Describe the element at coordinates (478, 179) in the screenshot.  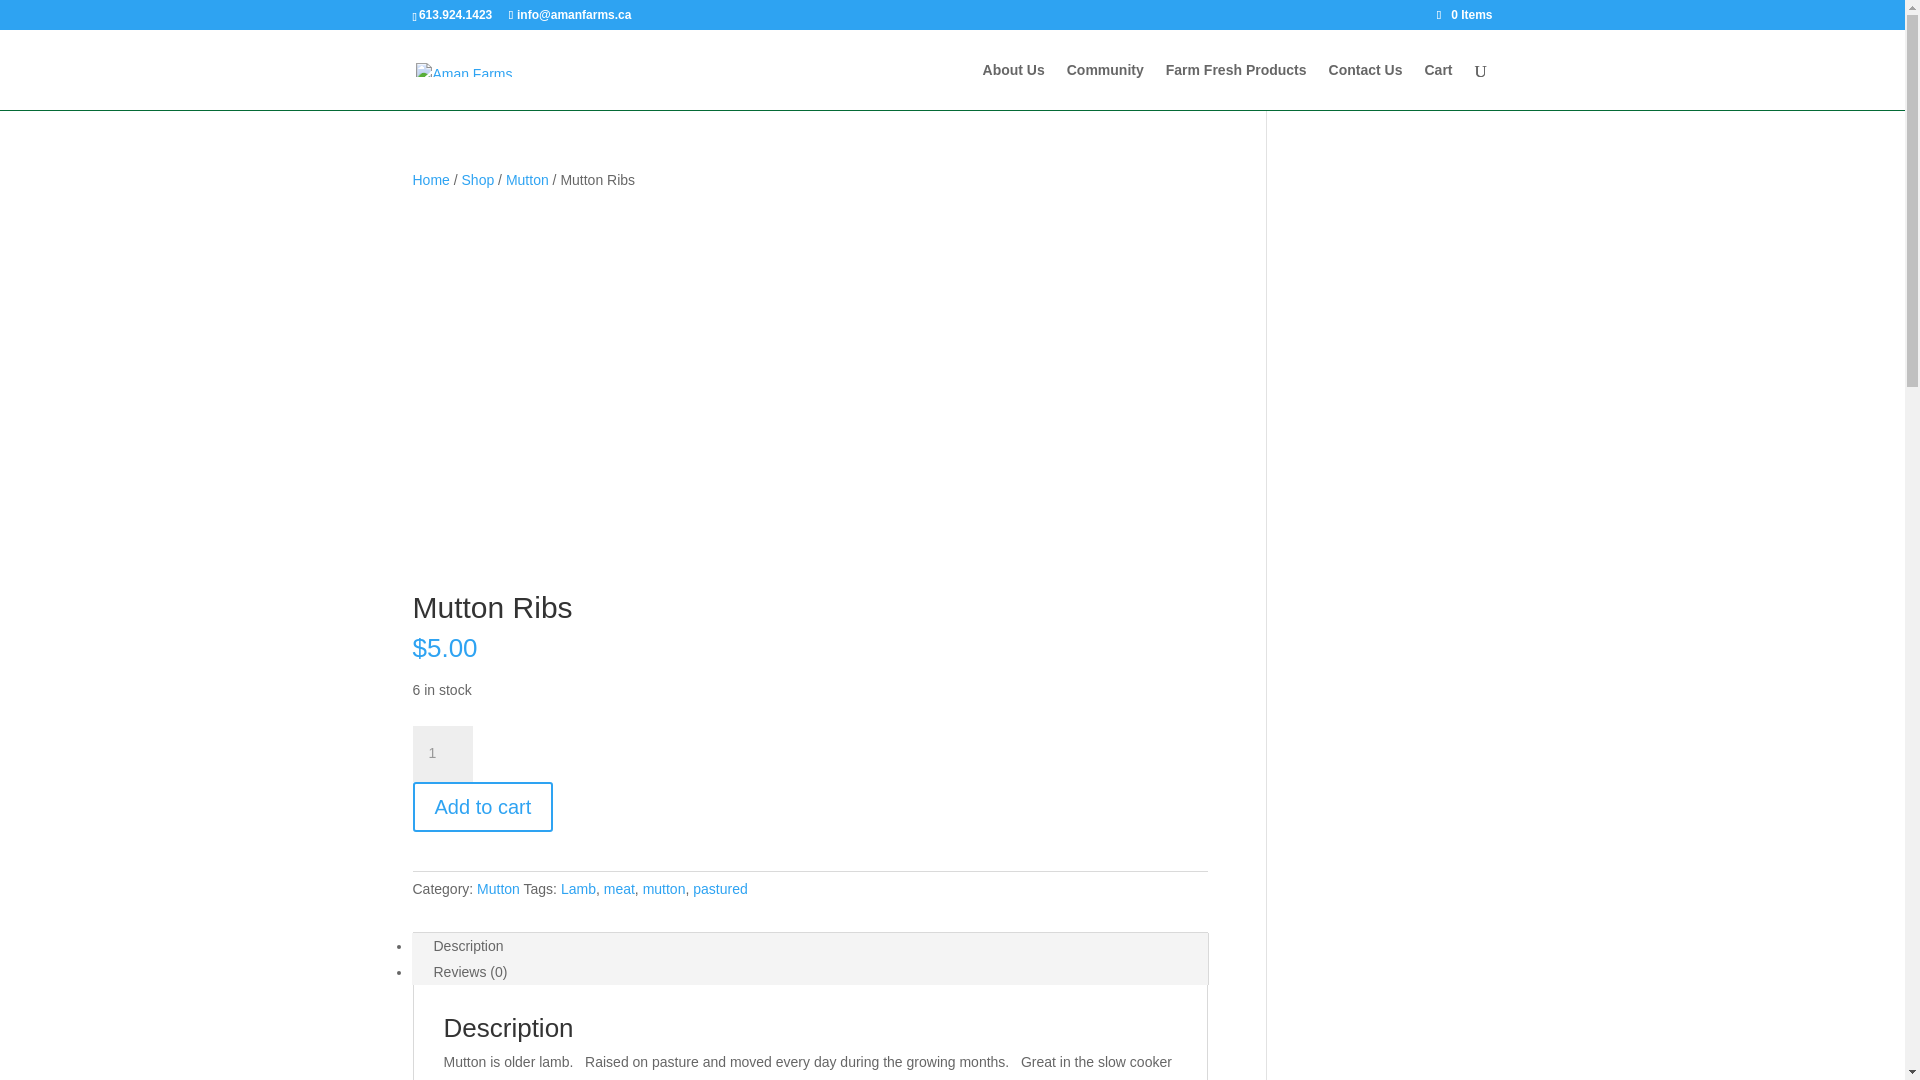
I see `Shop` at that location.